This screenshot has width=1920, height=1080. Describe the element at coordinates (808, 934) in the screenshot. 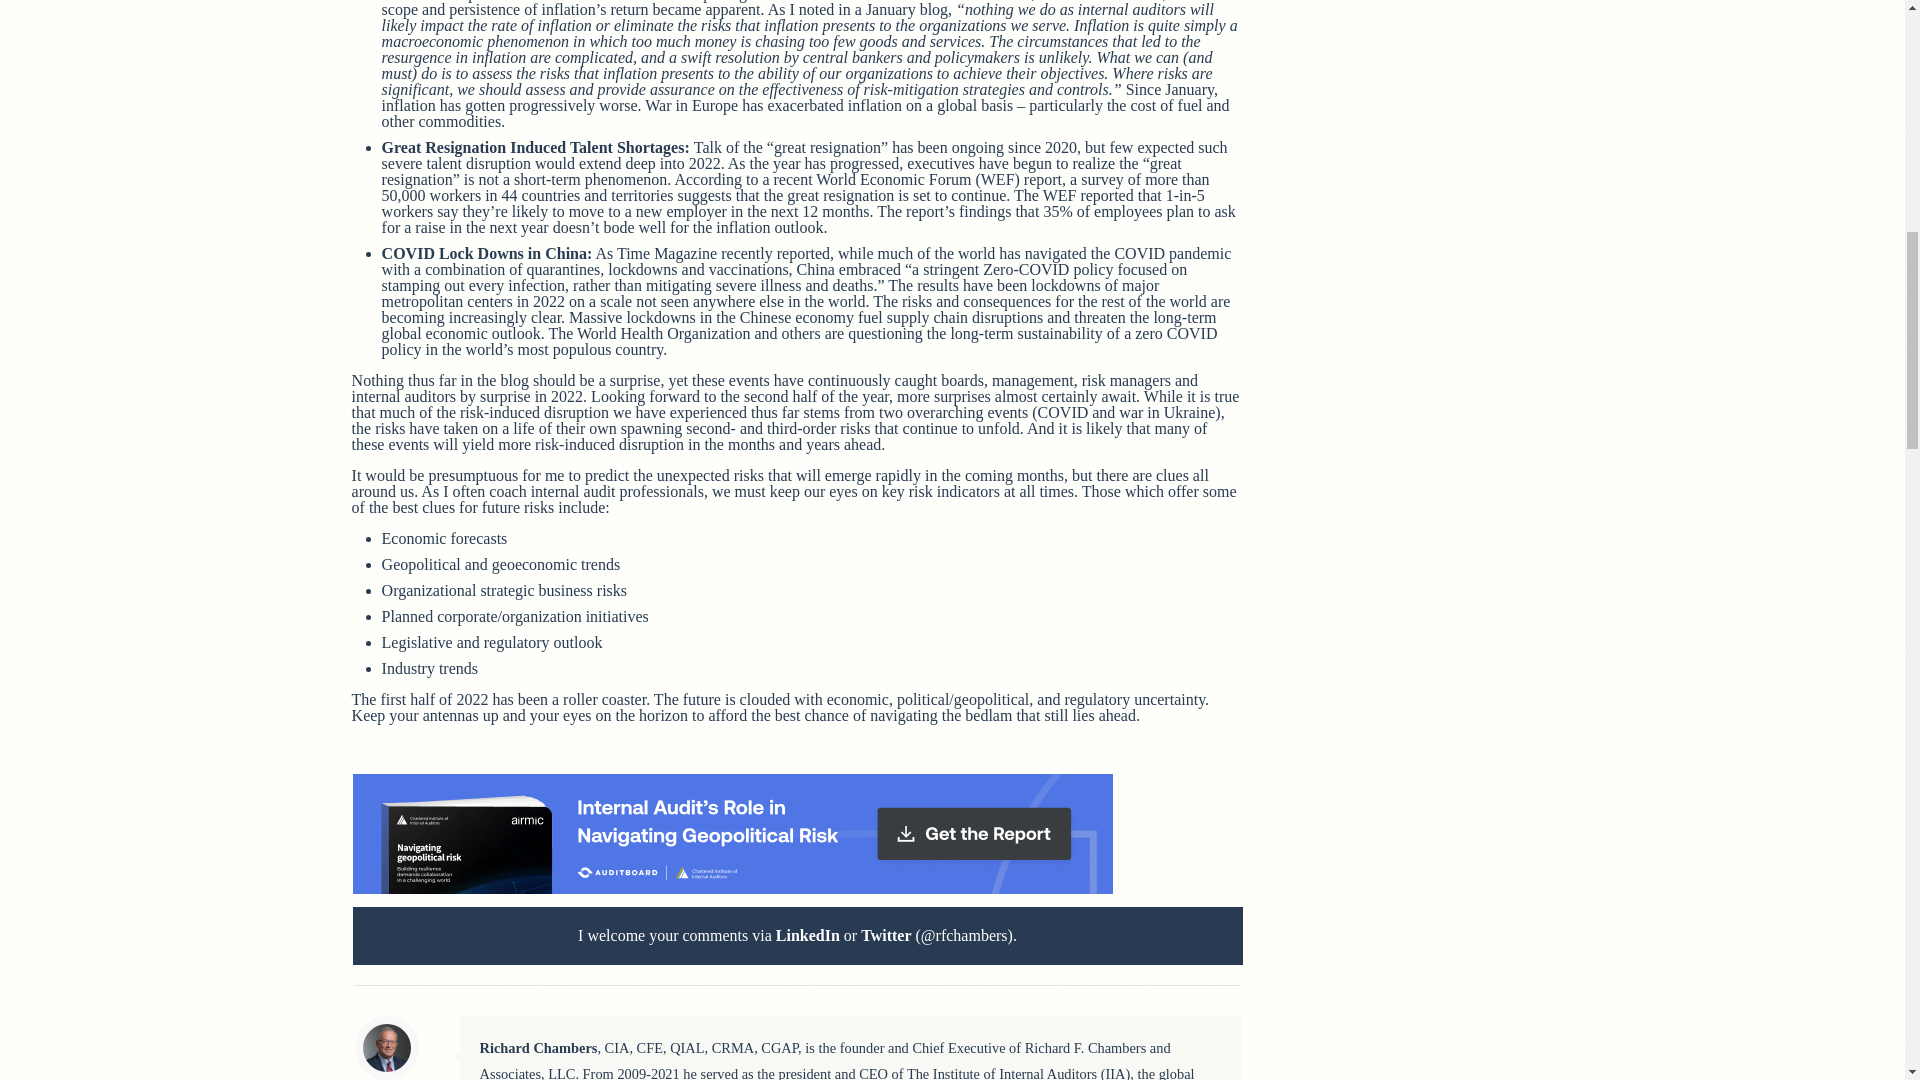

I see `LinkedIn` at that location.